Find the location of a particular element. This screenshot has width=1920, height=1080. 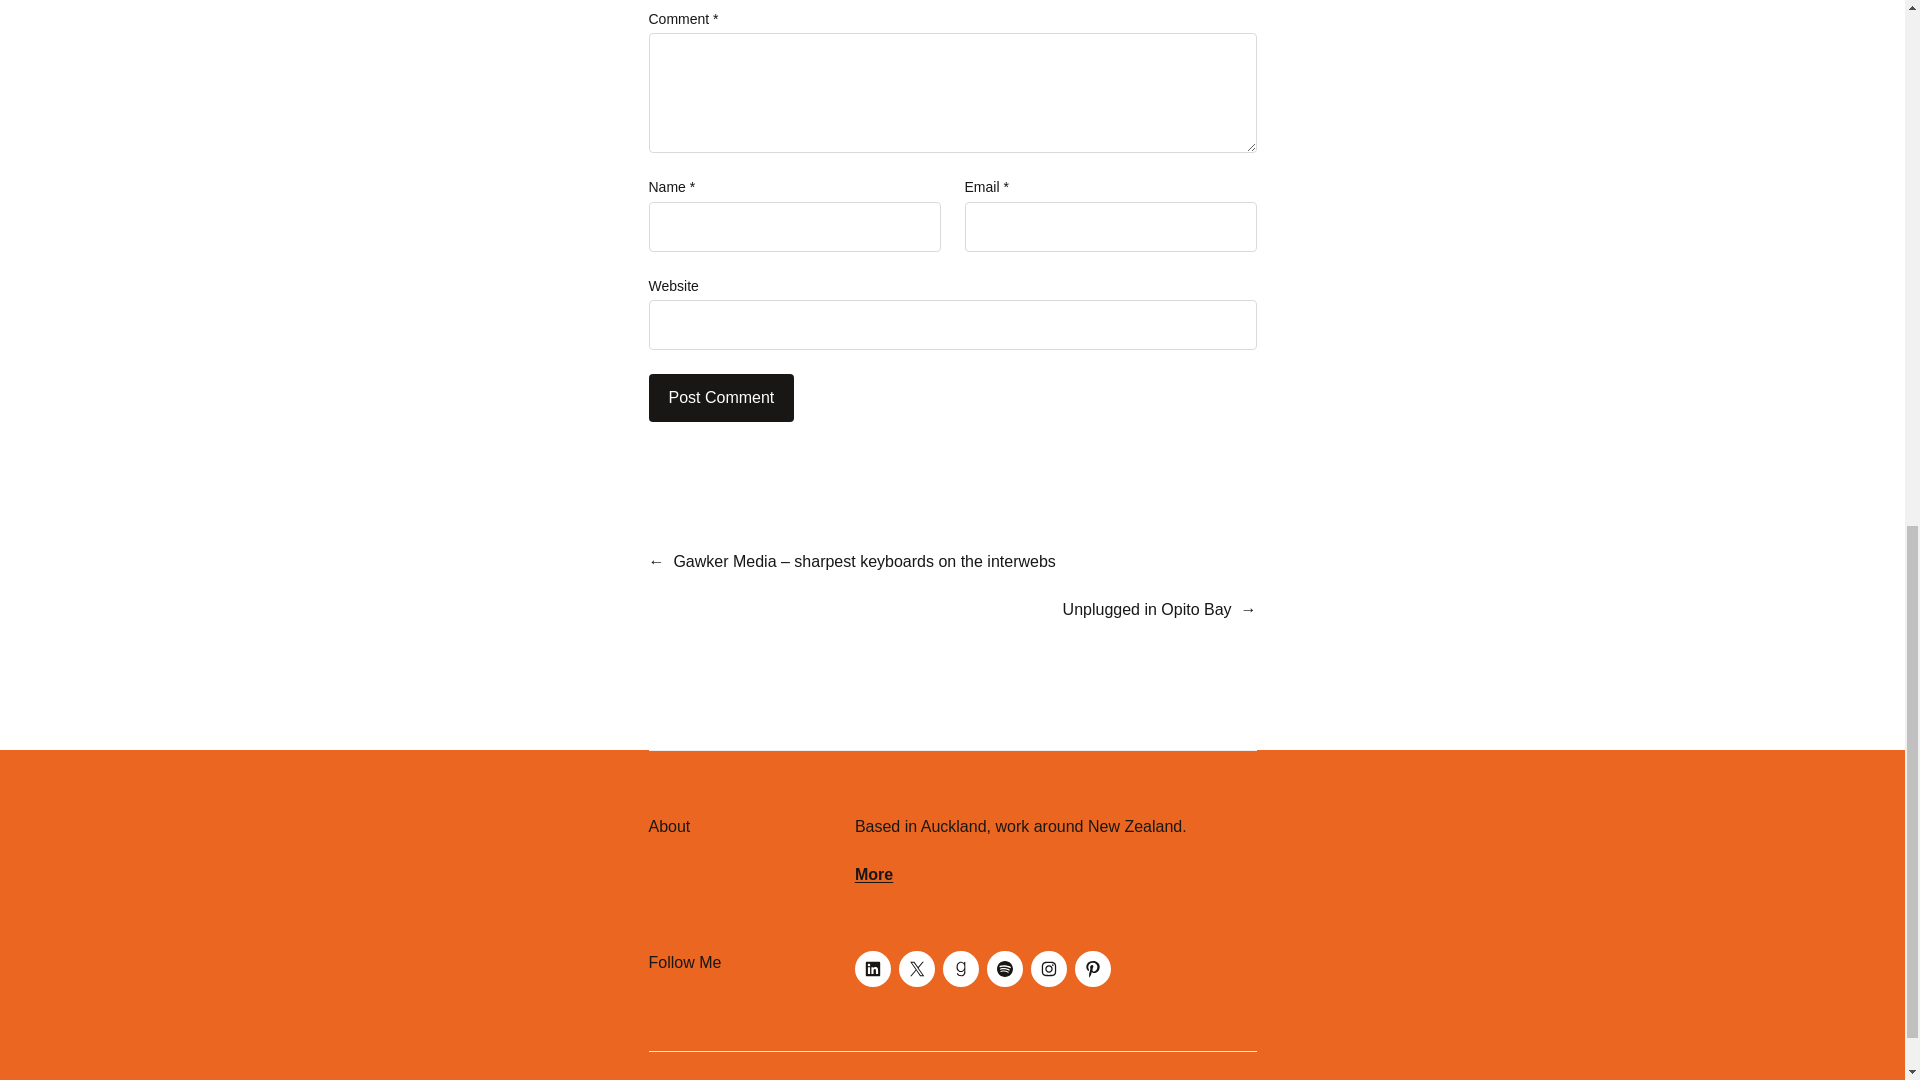

Pinterest is located at coordinates (1093, 969).